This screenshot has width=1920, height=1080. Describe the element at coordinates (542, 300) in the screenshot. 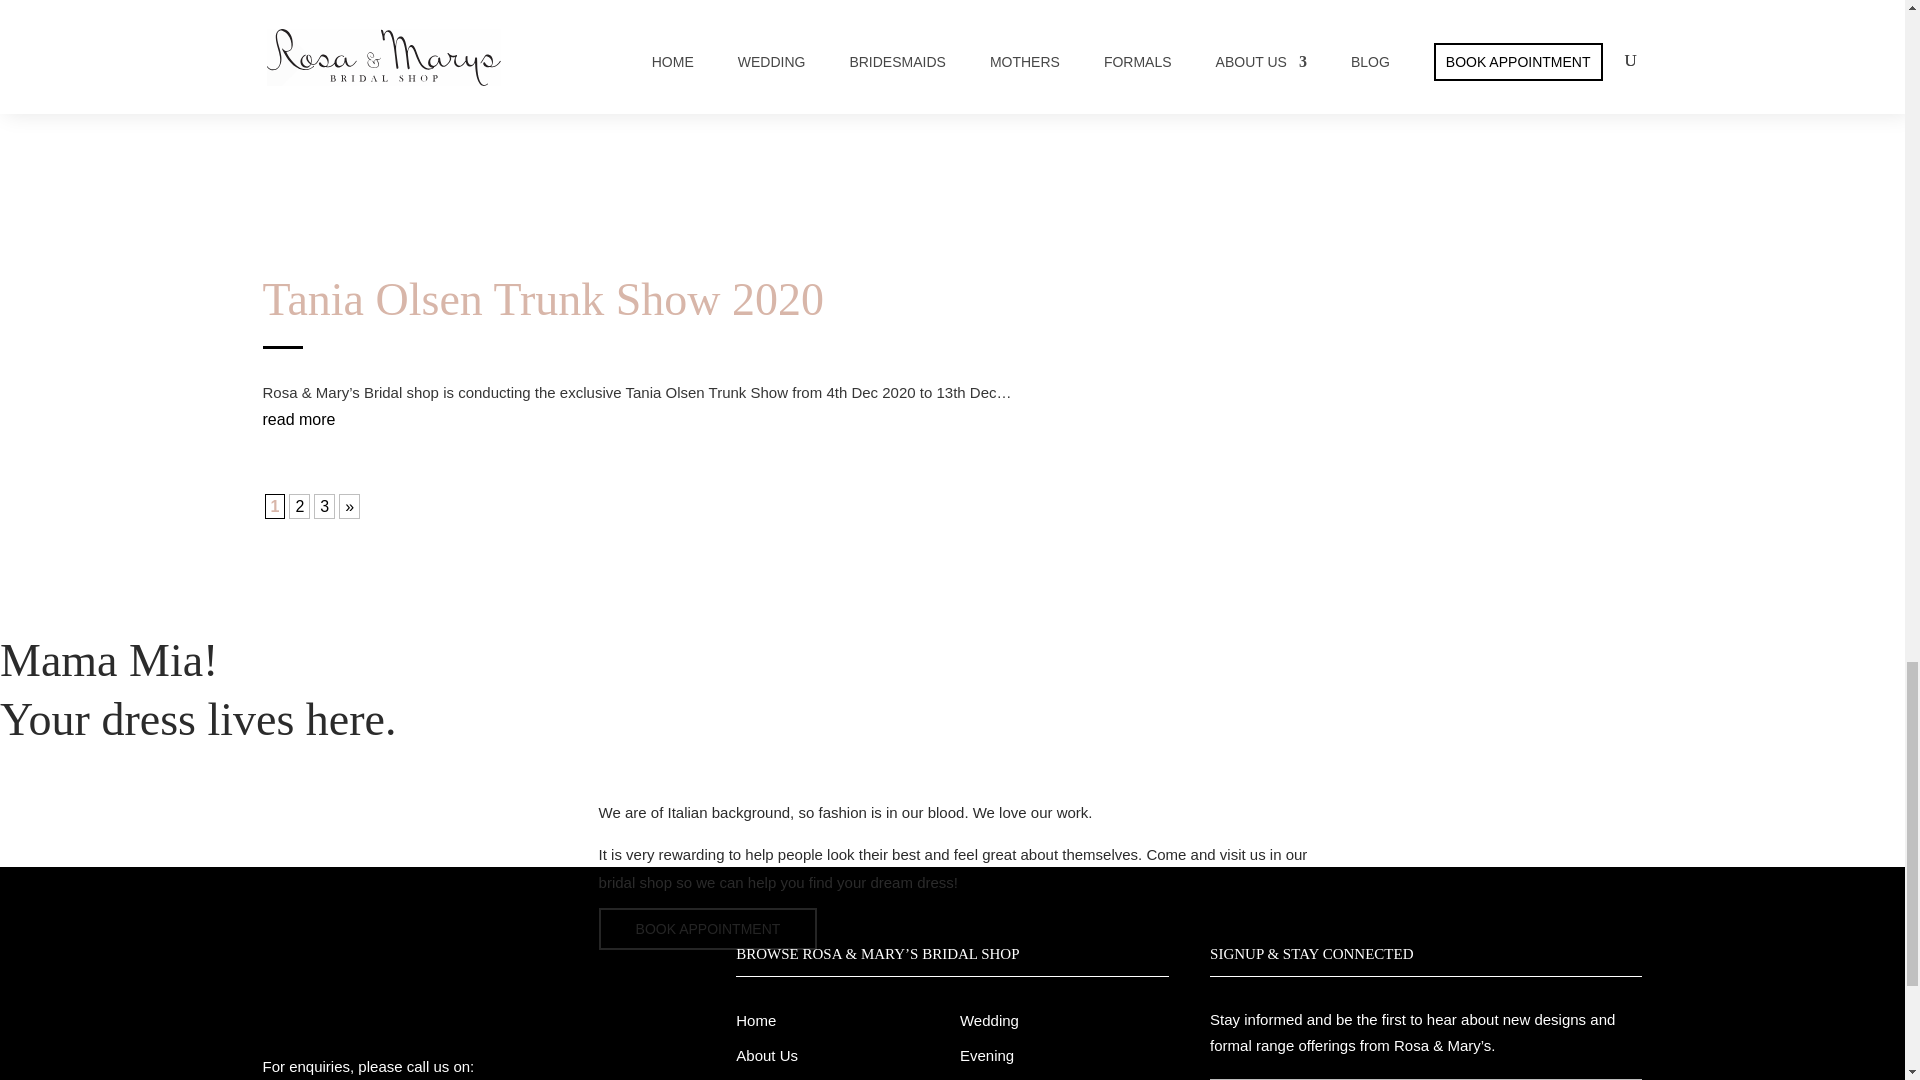

I see `Tania Olsen Trunk Show 2020` at that location.